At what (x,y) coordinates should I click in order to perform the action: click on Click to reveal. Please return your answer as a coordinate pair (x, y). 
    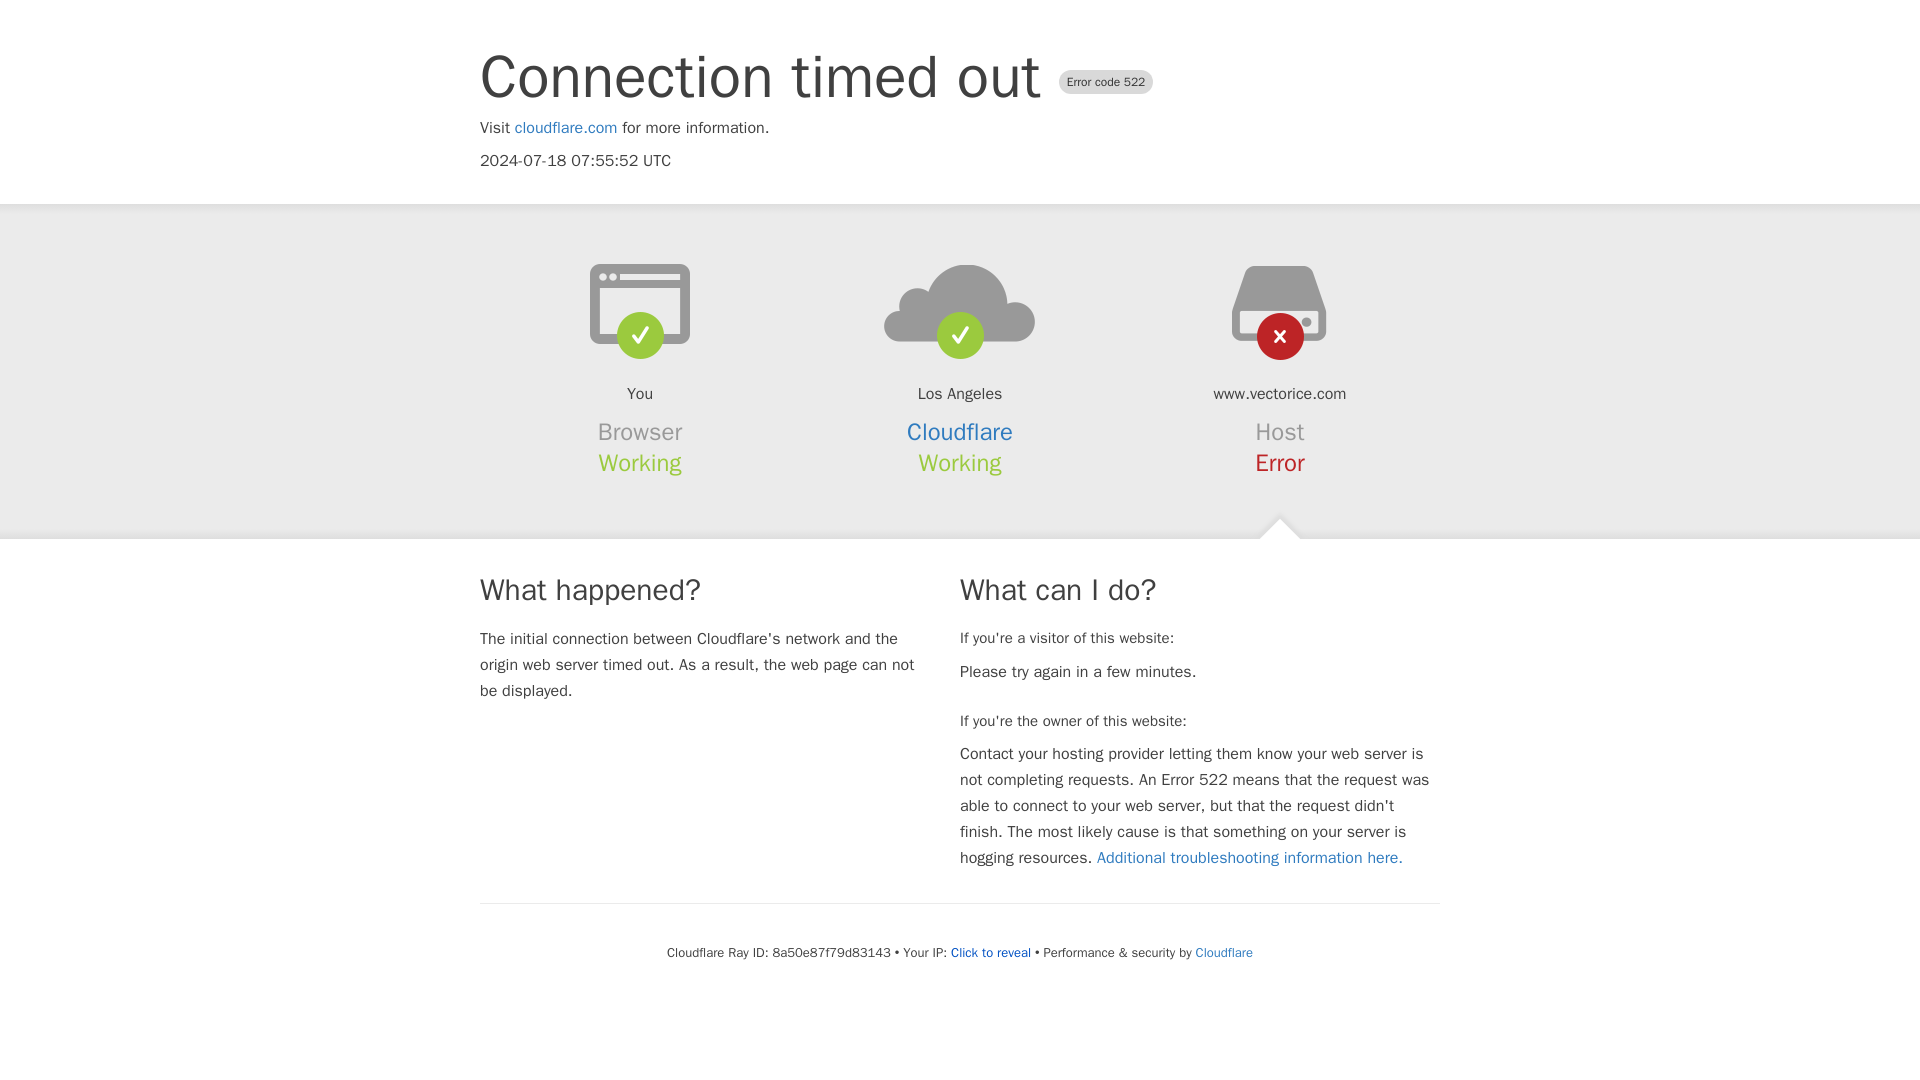
    Looking at the image, I should click on (990, 952).